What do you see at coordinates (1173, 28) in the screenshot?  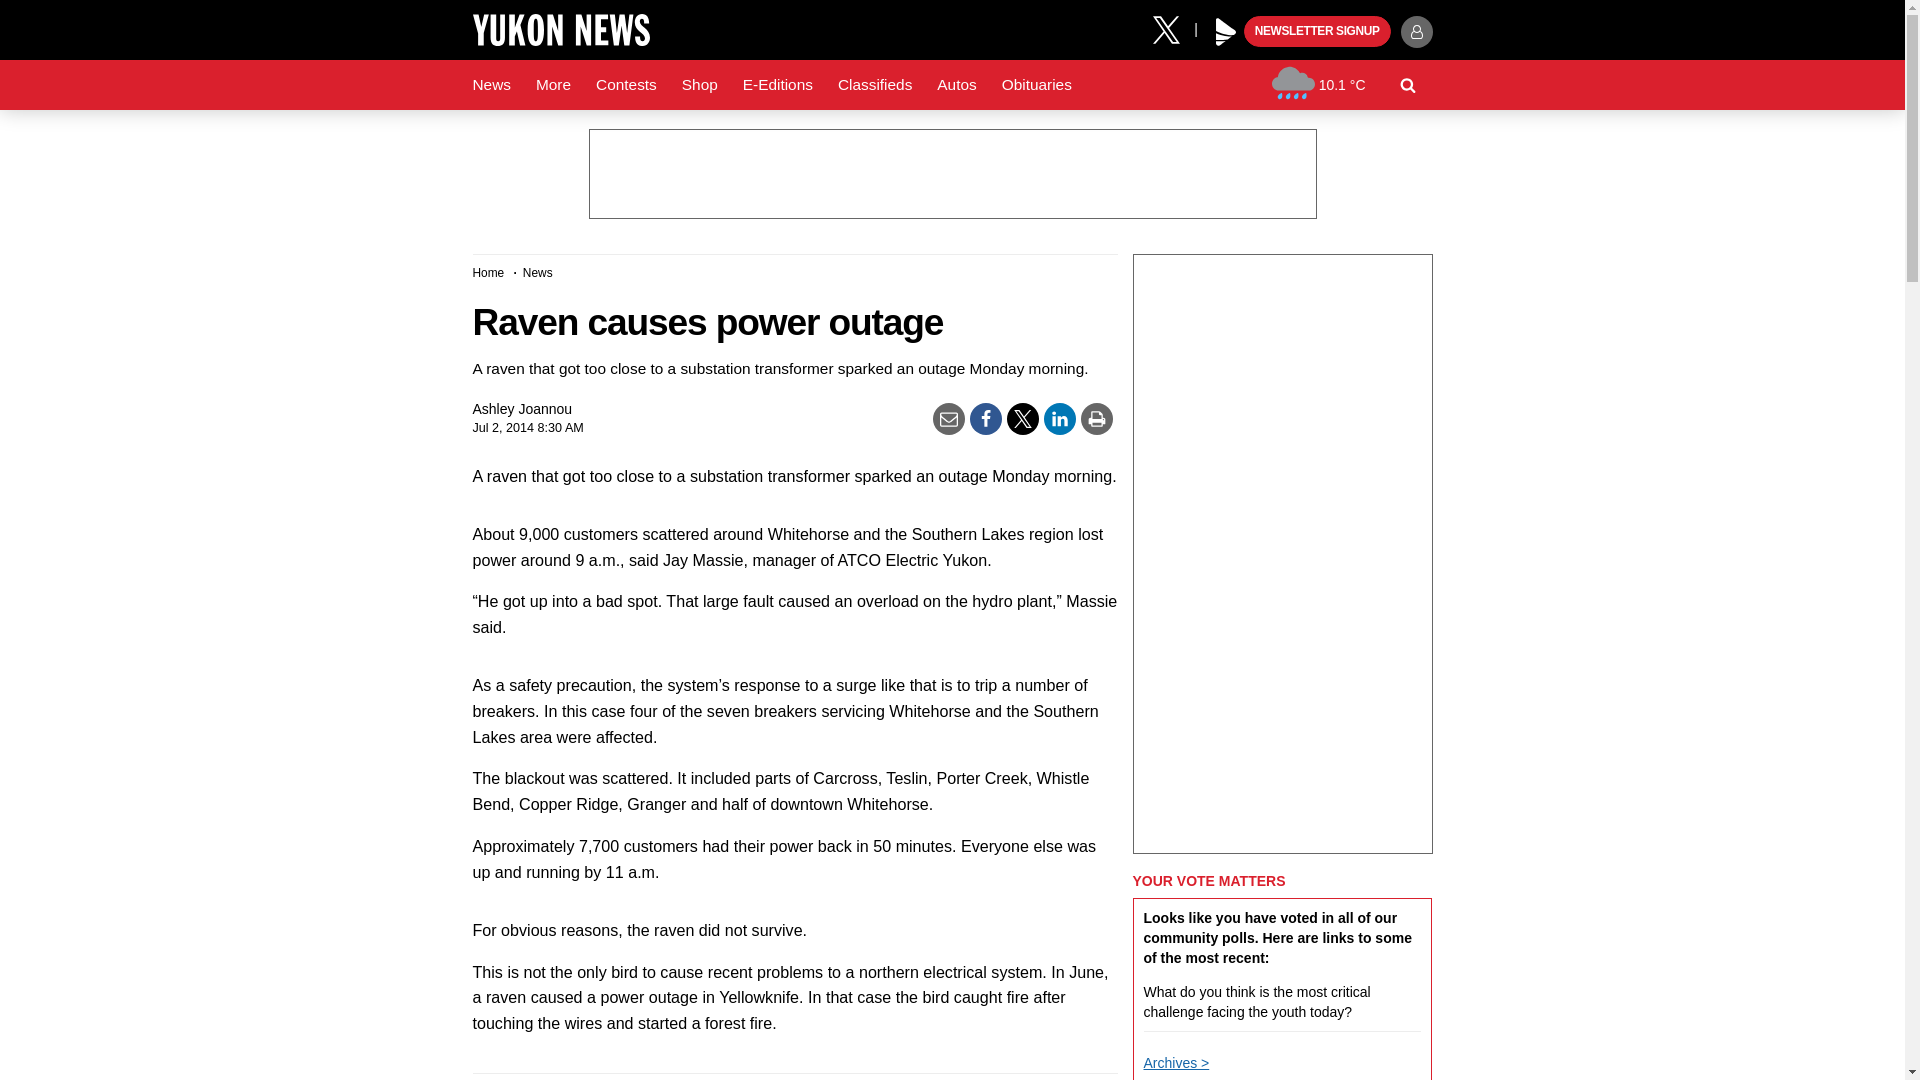 I see `X` at bounding box center [1173, 28].